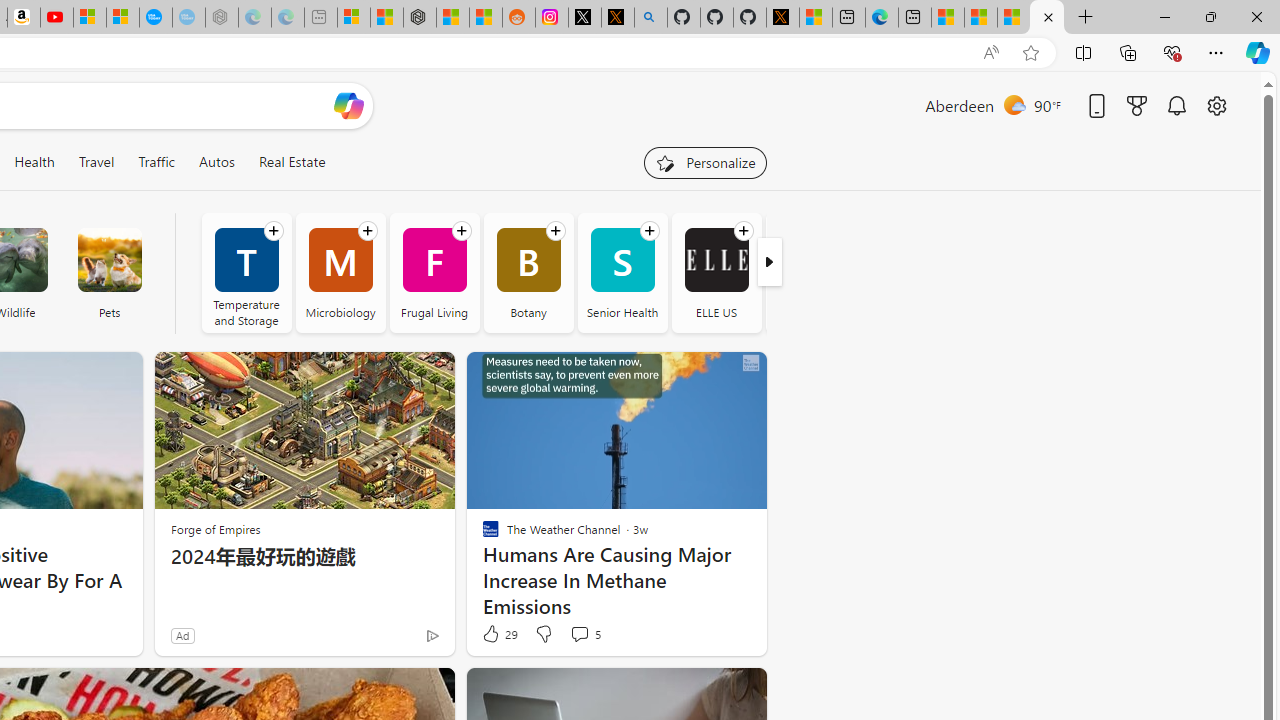 This screenshot has width=1280, height=720. Describe the element at coordinates (292, 162) in the screenshot. I see `Real Estate` at that location.